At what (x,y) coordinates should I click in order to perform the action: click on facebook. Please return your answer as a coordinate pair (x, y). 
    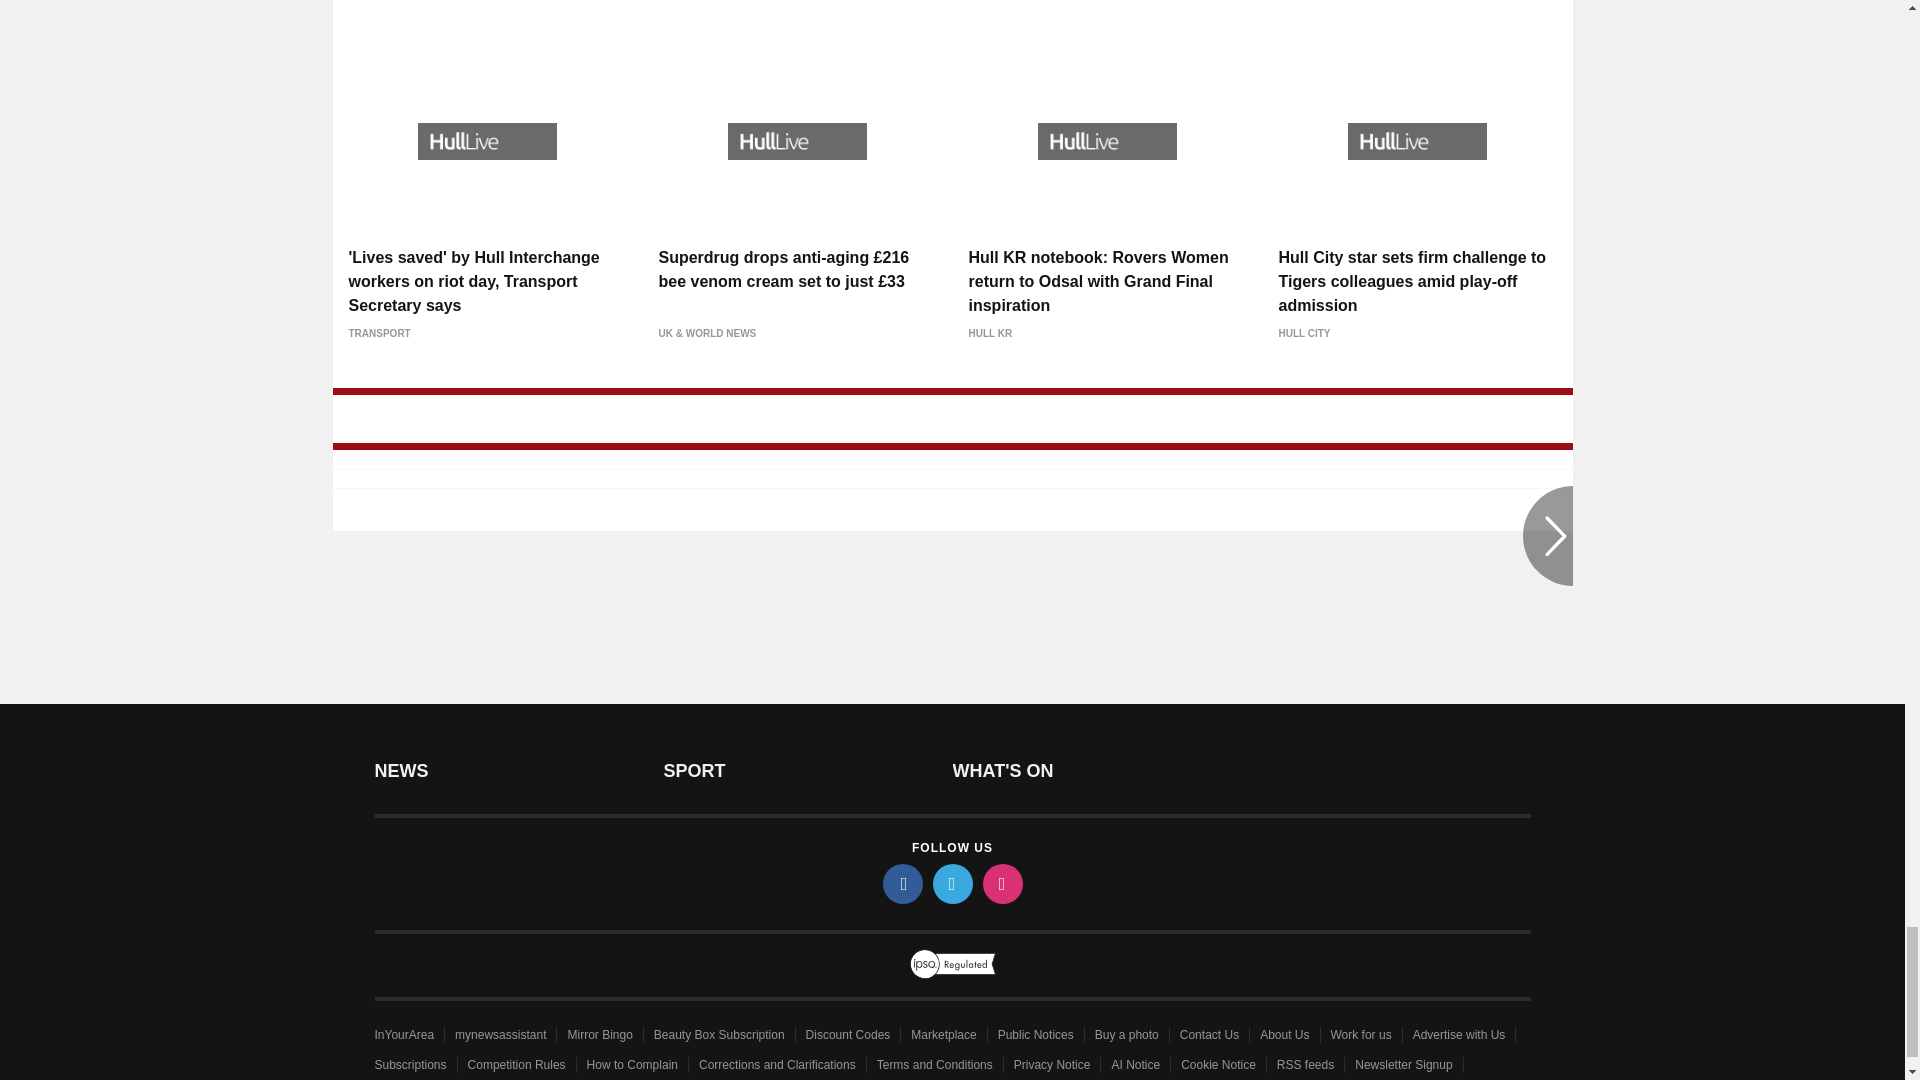
    Looking at the image, I should click on (901, 884).